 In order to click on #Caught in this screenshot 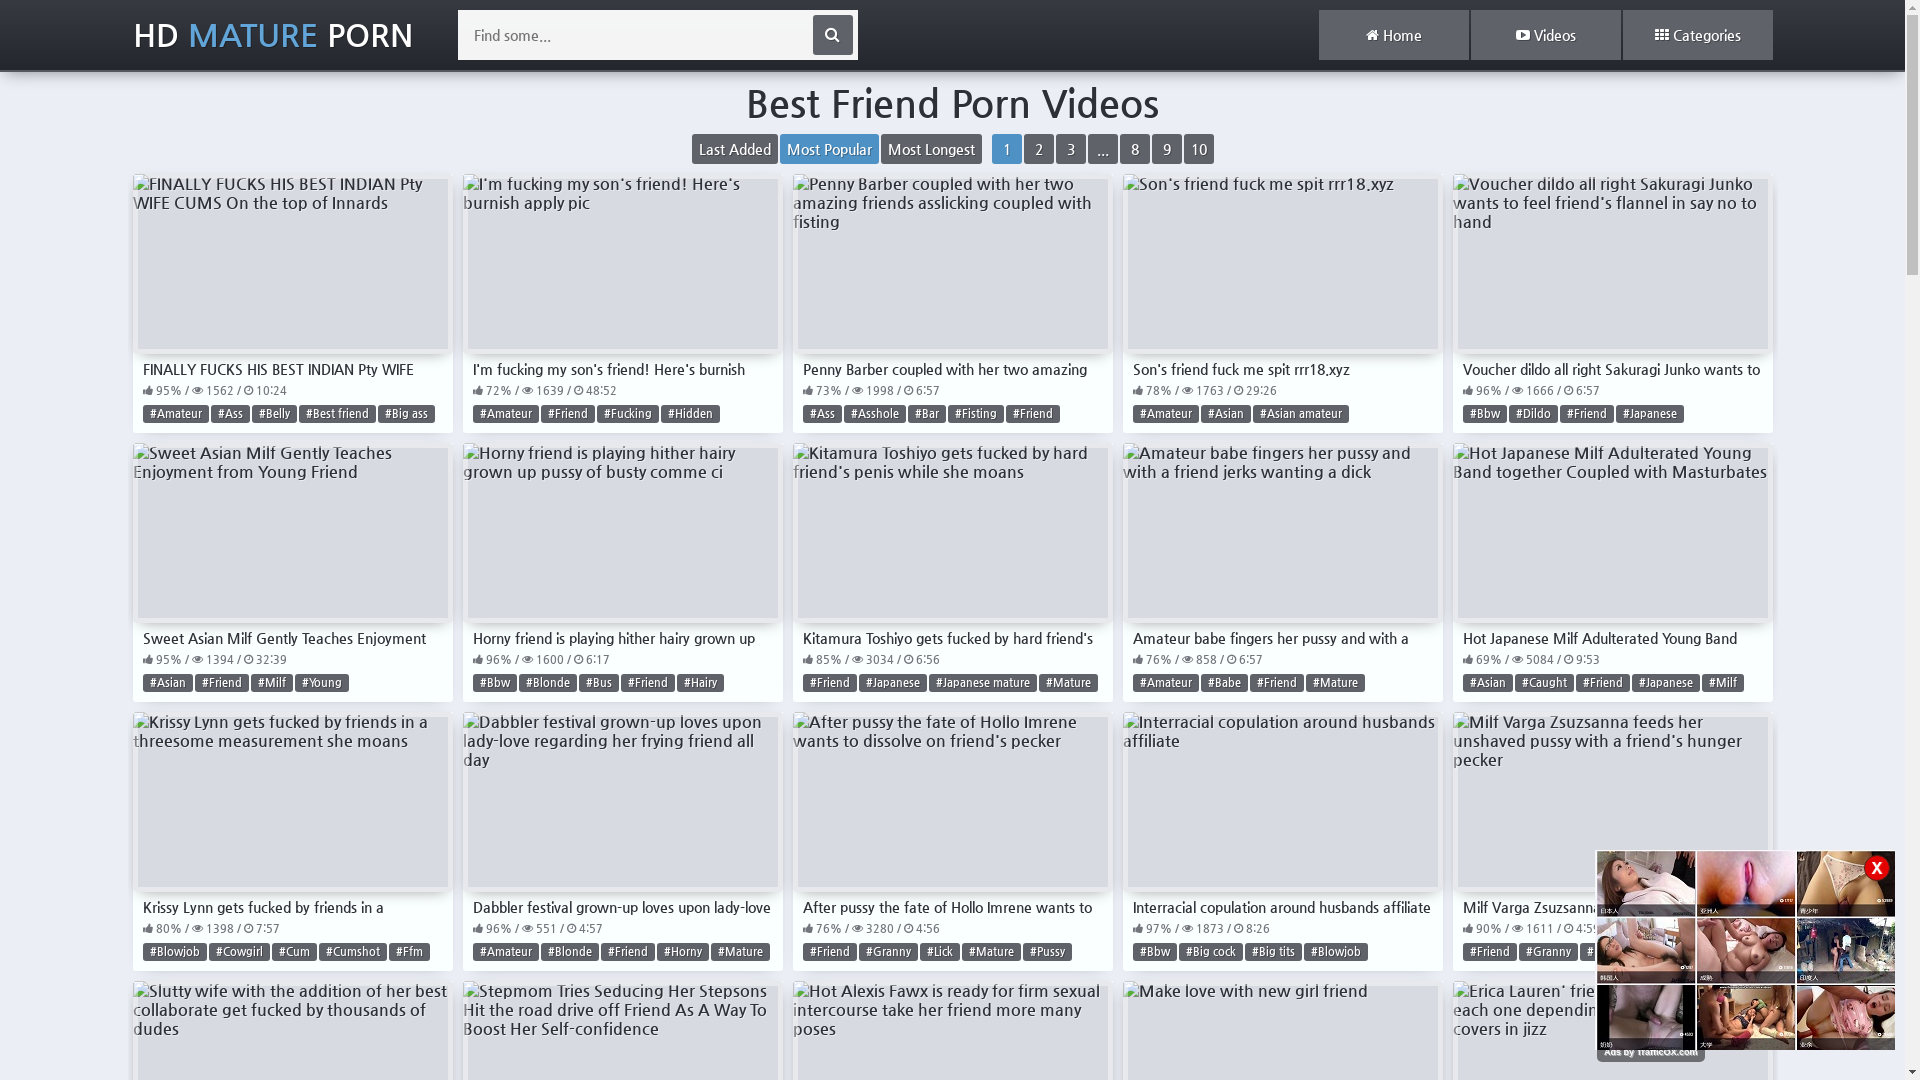, I will do `click(1544, 683)`.